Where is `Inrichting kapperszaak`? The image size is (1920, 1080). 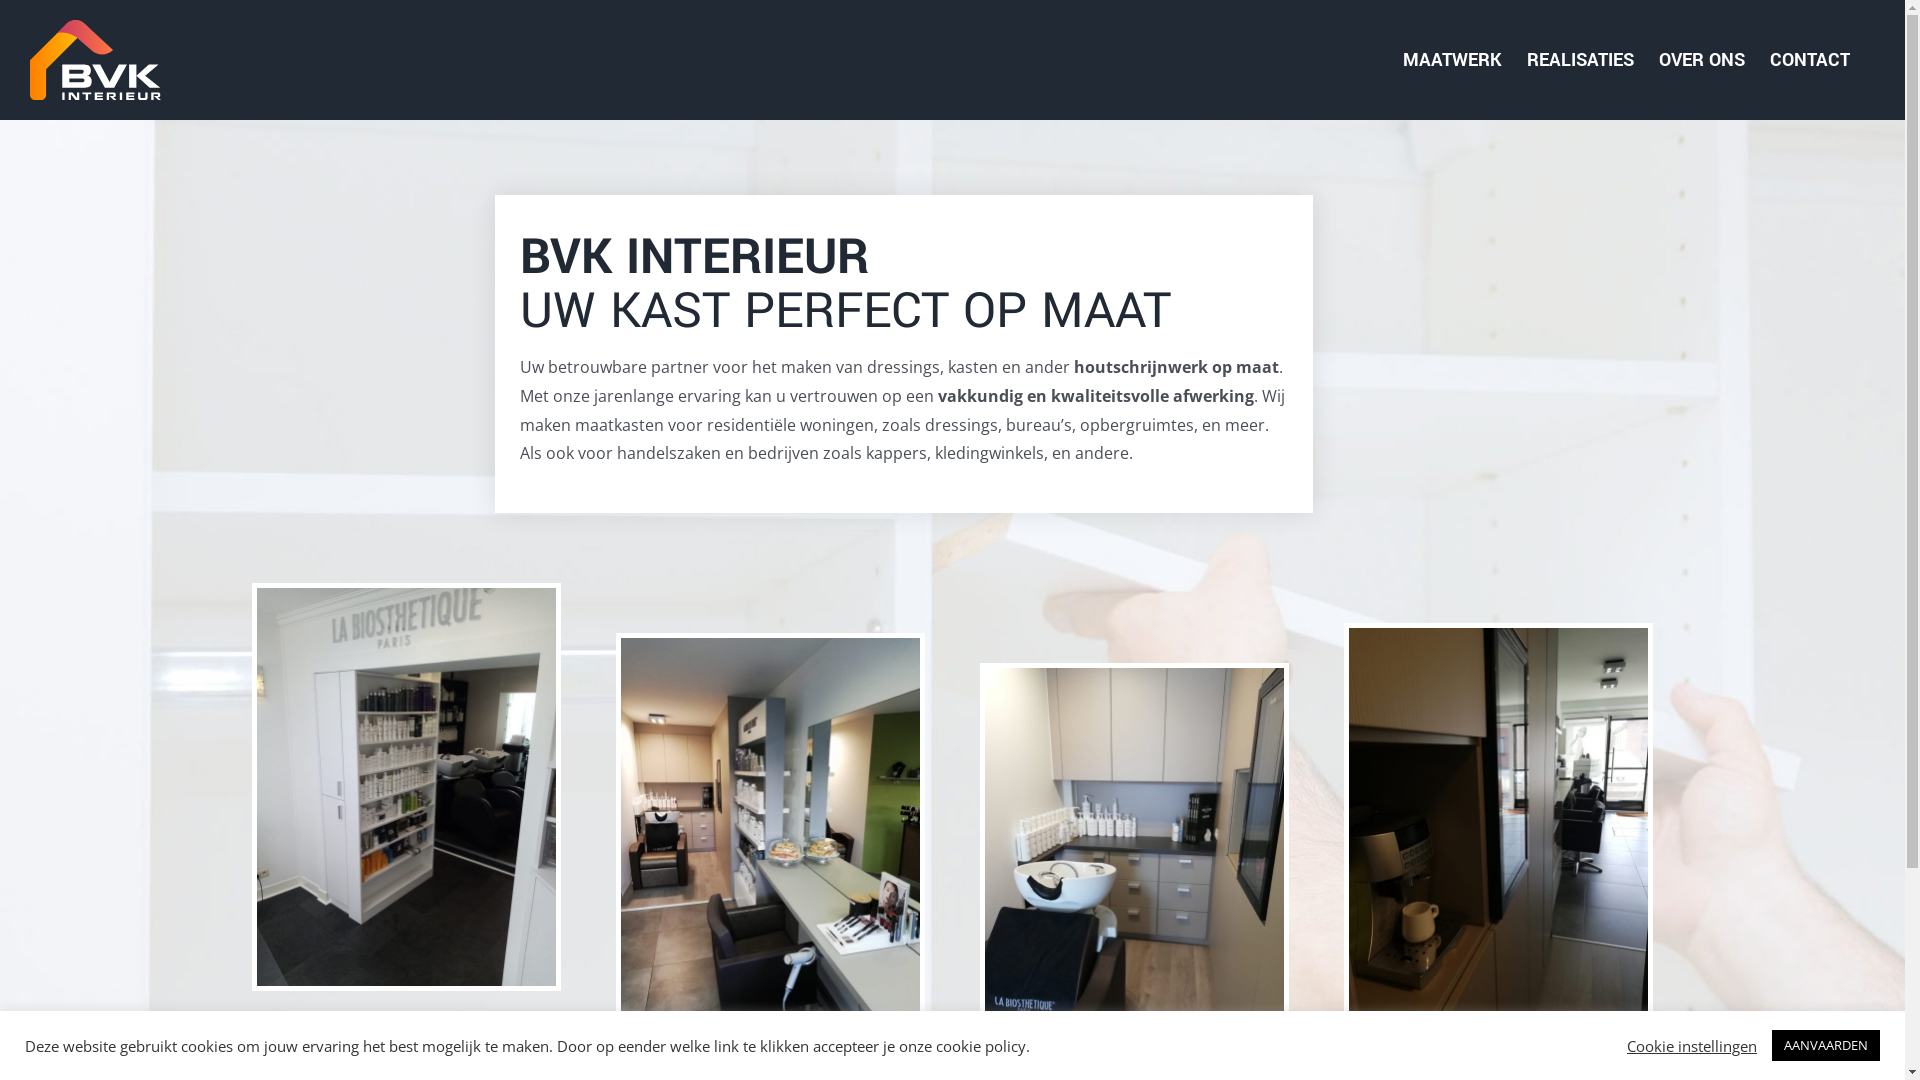
Inrichting kapperszaak is located at coordinates (770, 646).